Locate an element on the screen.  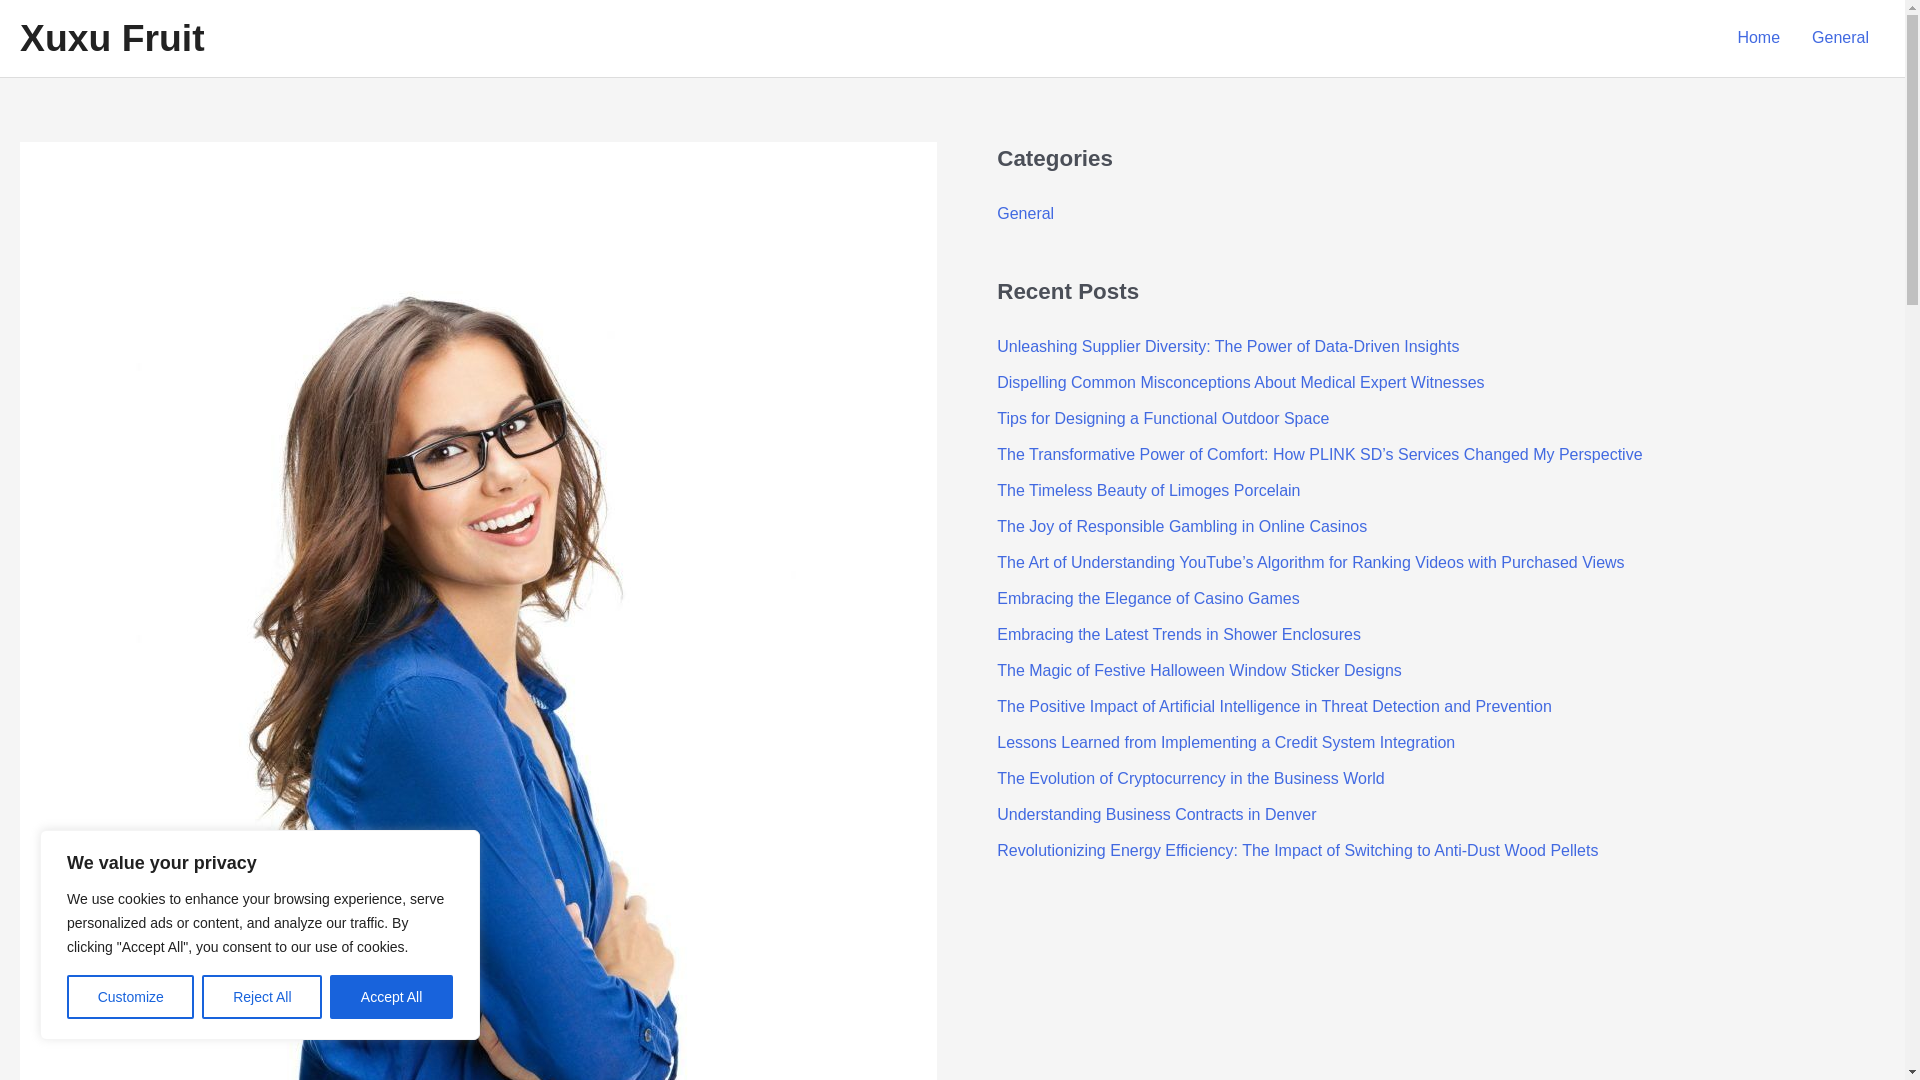
Customize is located at coordinates (130, 997).